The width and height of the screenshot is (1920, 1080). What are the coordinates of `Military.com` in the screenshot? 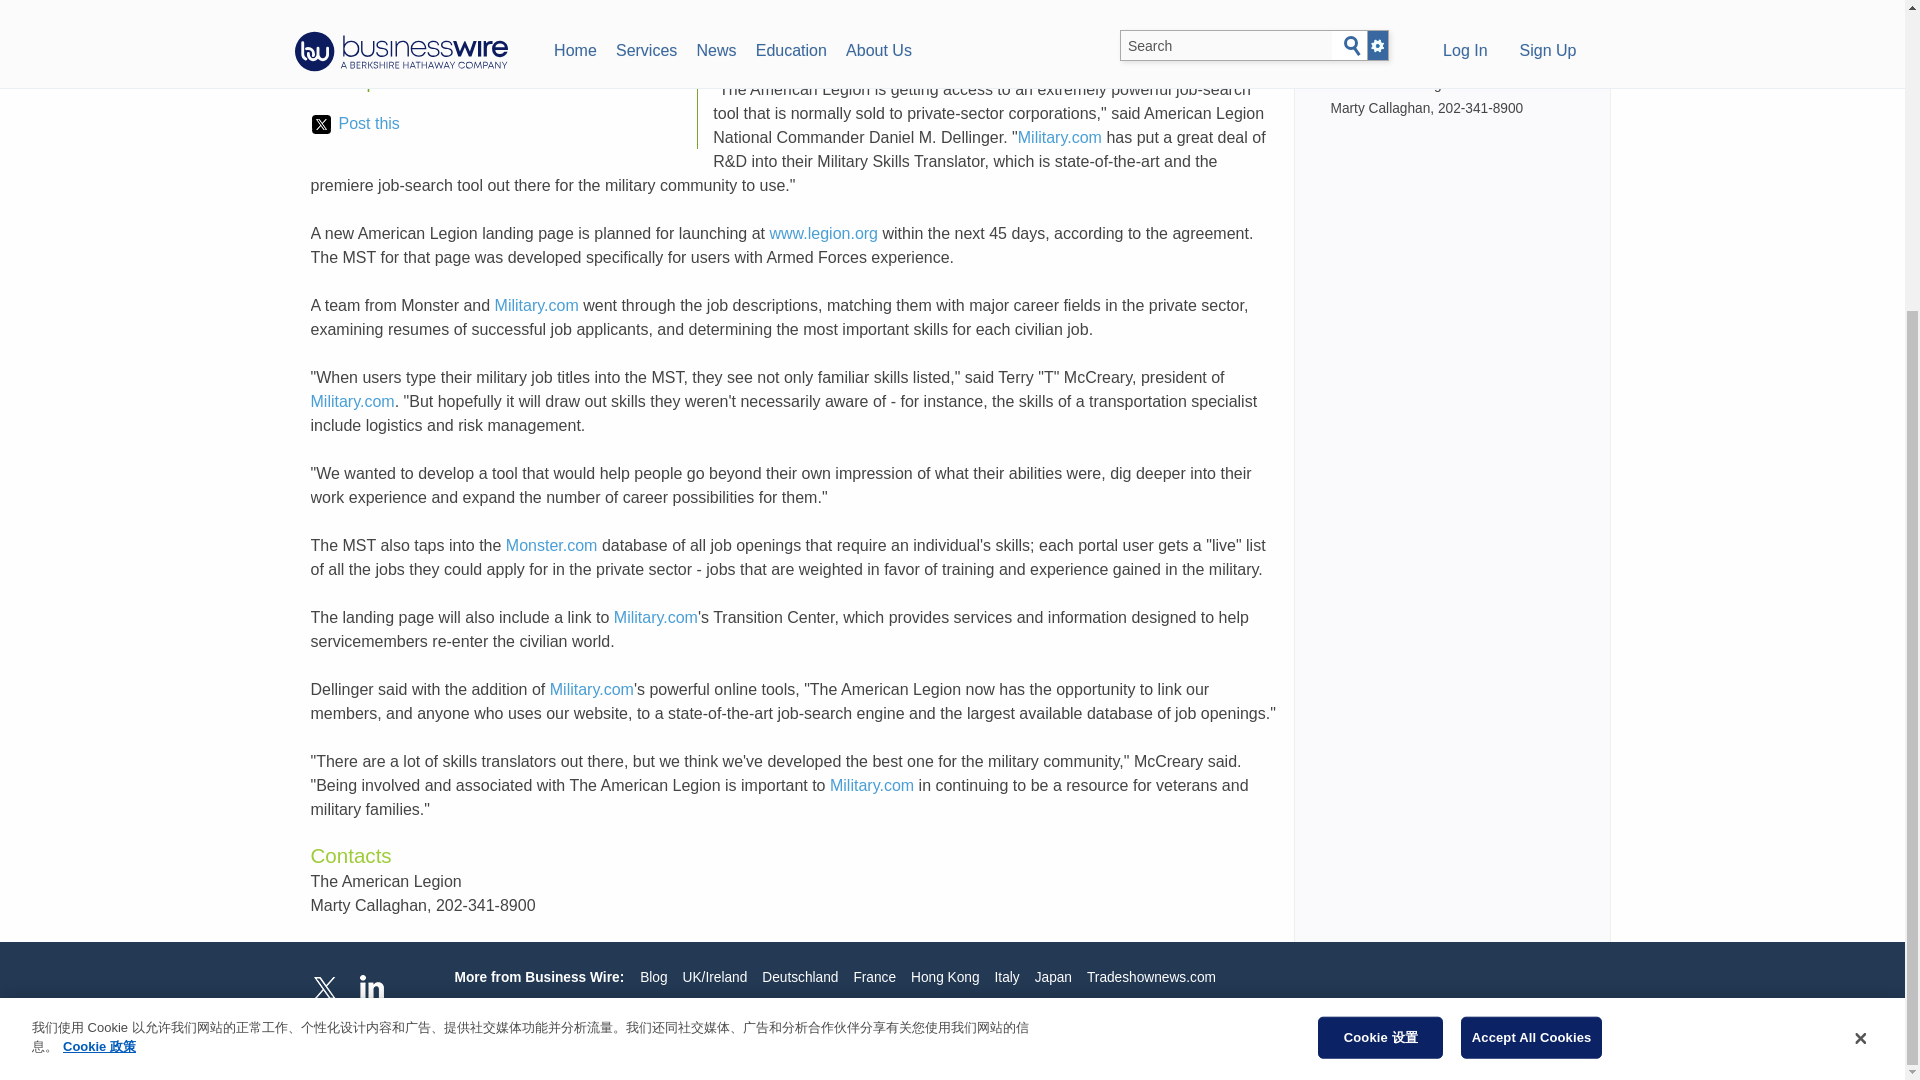 It's located at (1215, 1).